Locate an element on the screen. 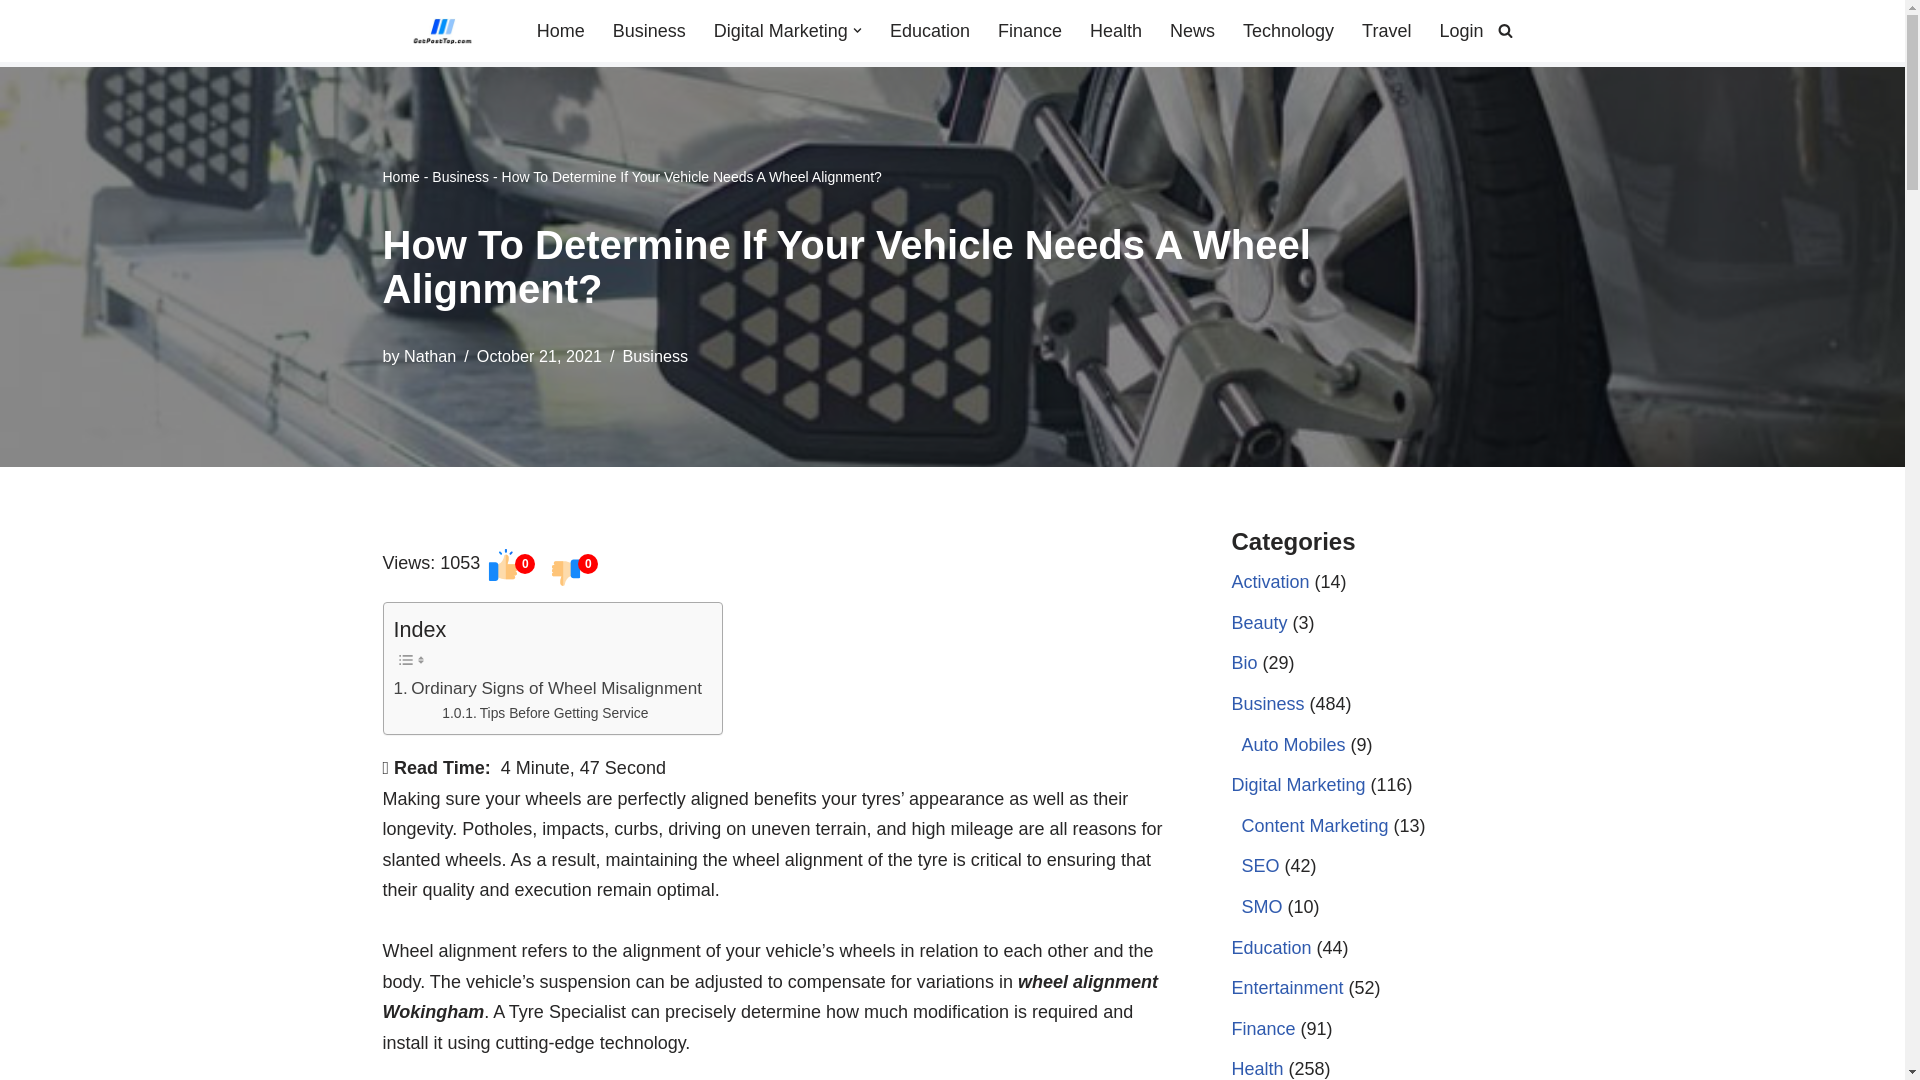 This screenshot has width=1920, height=1080. Travel is located at coordinates (1386, 31).